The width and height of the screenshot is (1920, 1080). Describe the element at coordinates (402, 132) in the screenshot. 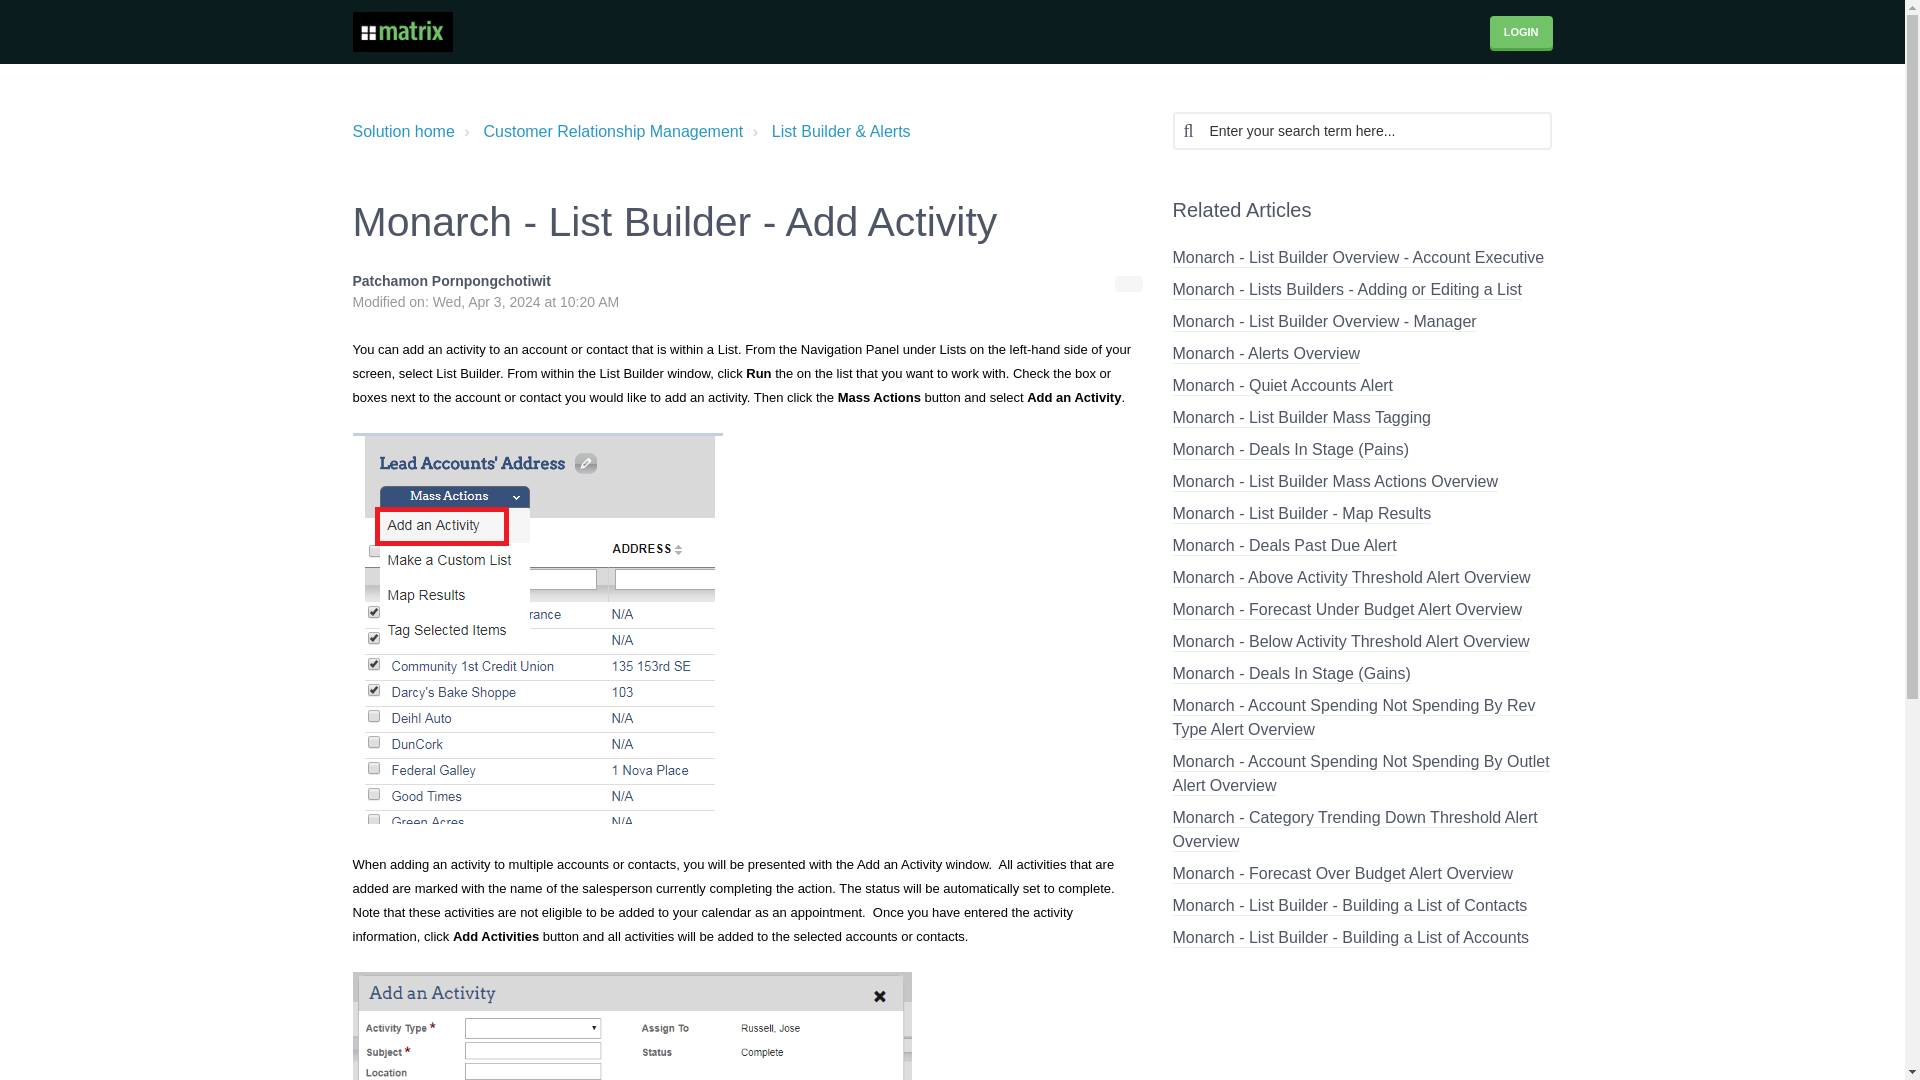

I see `Solution home` at that location.